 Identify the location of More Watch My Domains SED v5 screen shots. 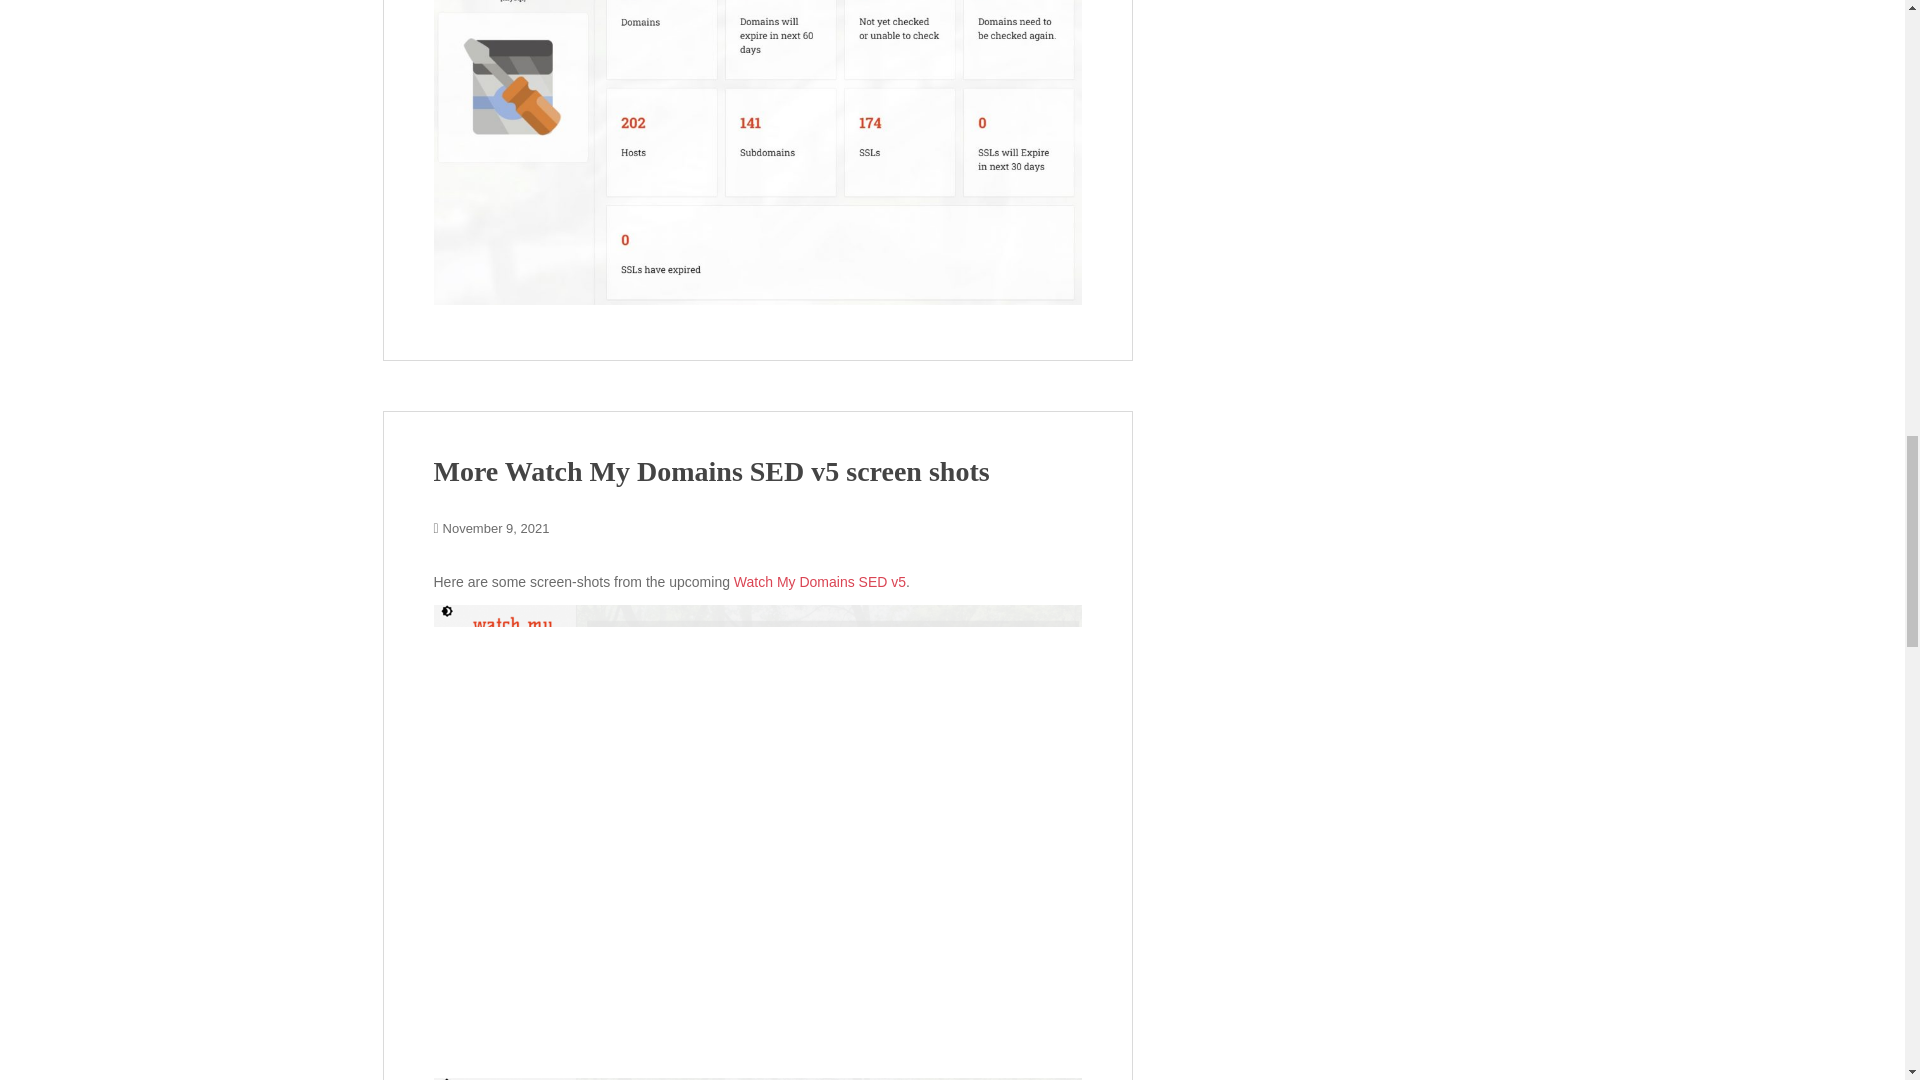
(712, 471).